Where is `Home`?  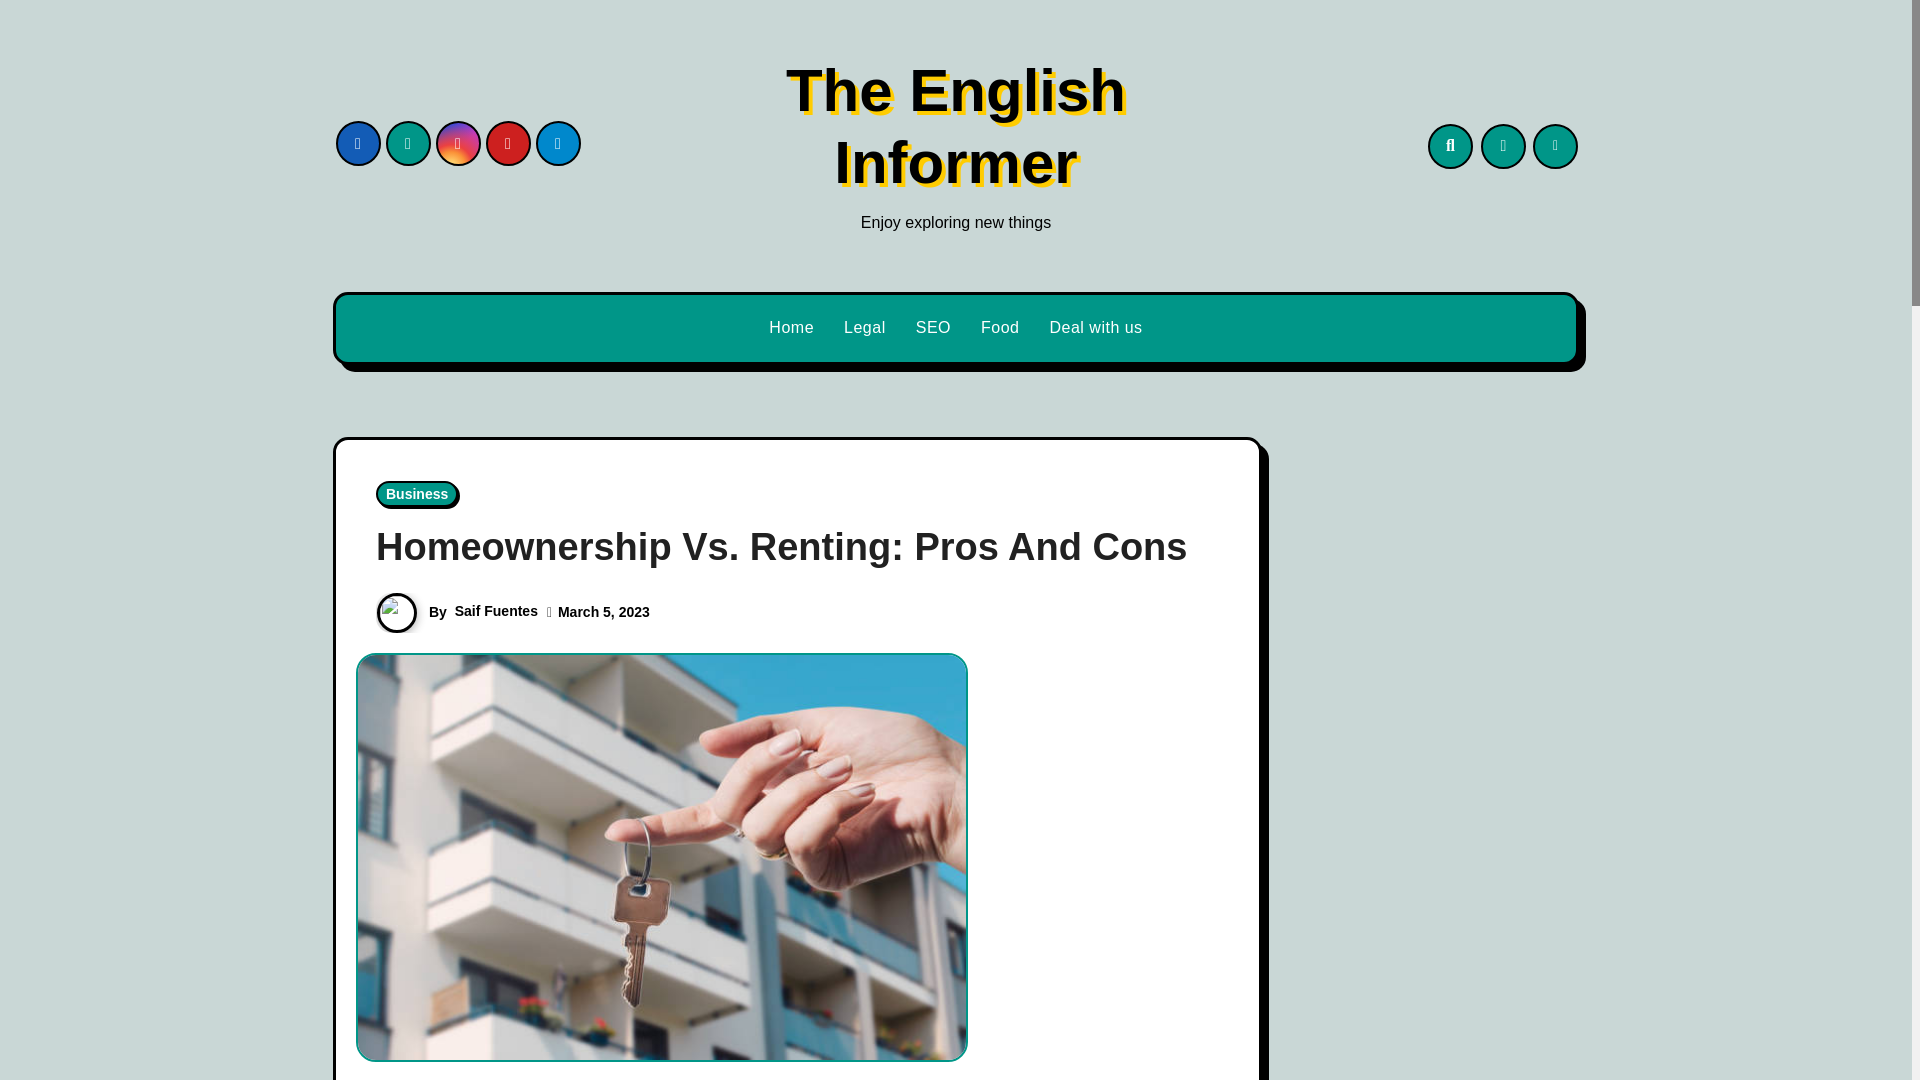 Home is located at coordinates (792, 328).